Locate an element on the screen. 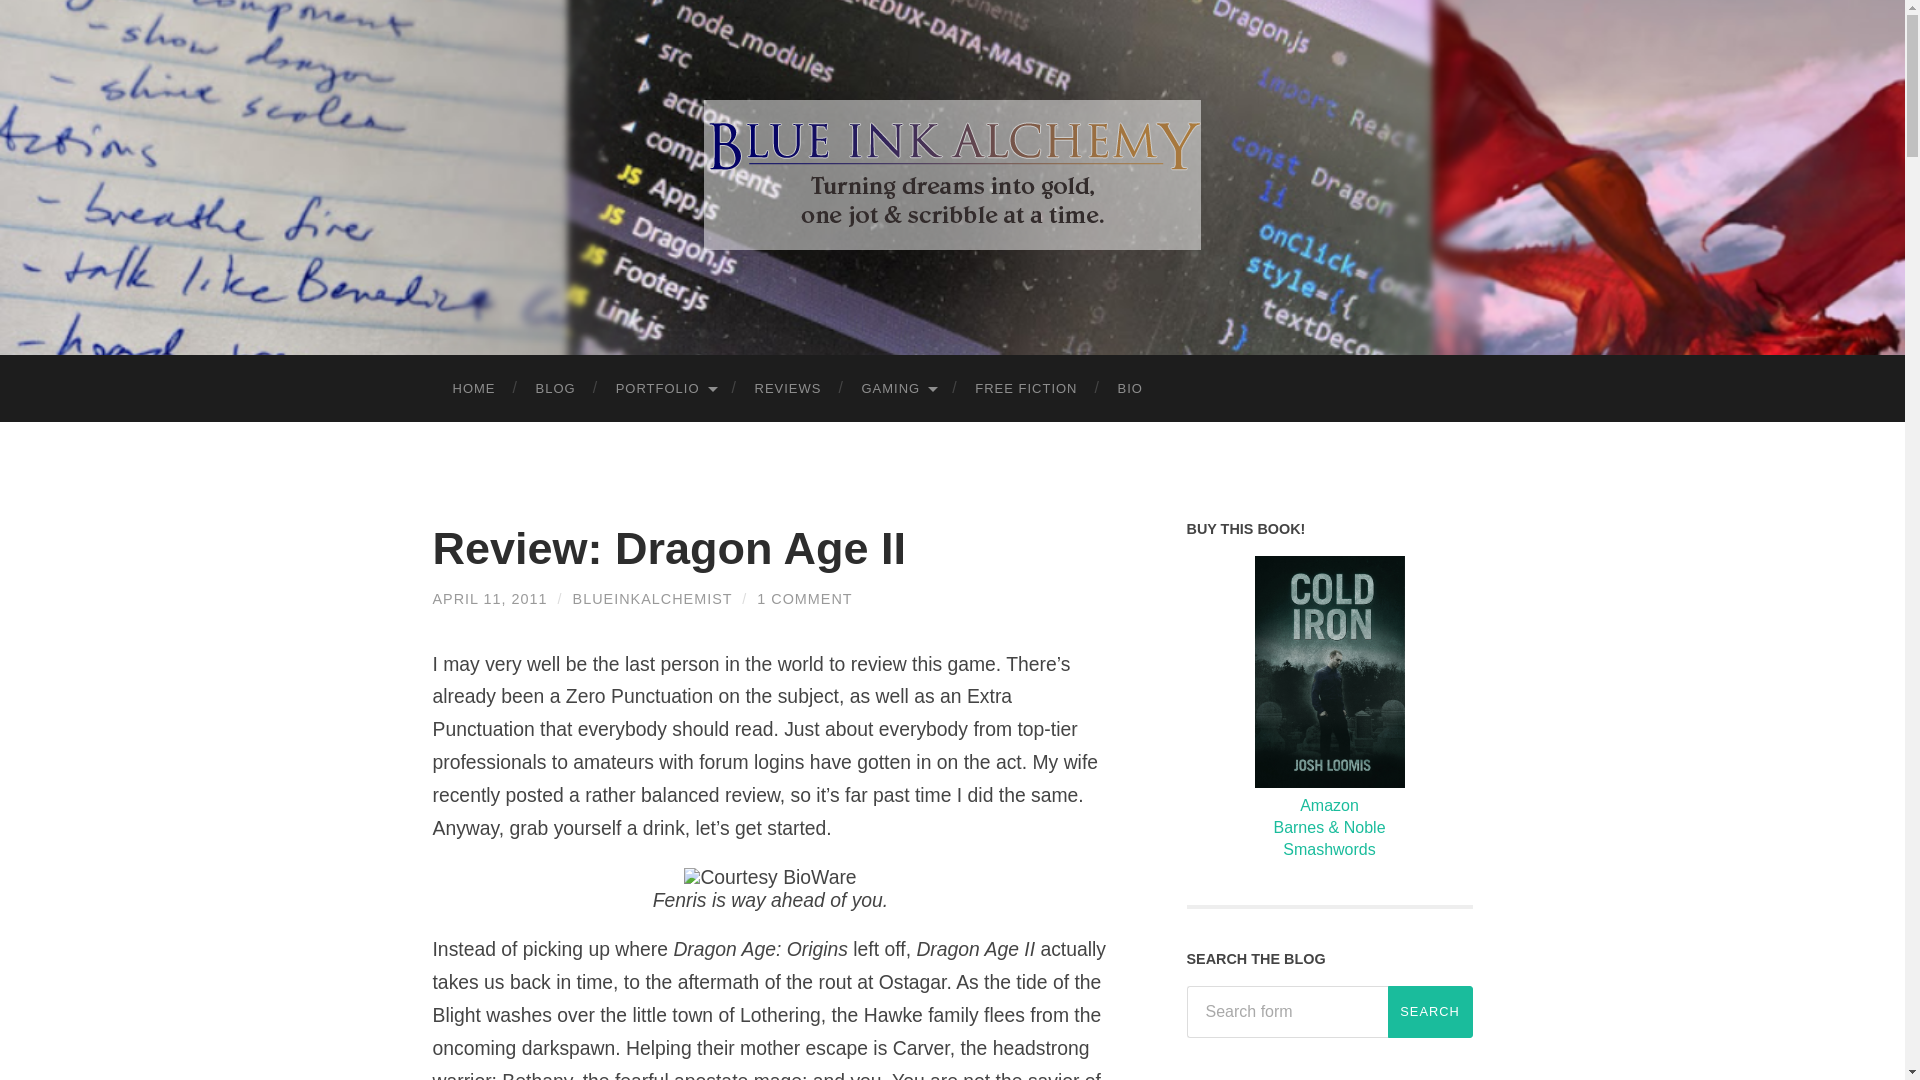  Review: Dragon Age II is located at coordinates (490, 598).